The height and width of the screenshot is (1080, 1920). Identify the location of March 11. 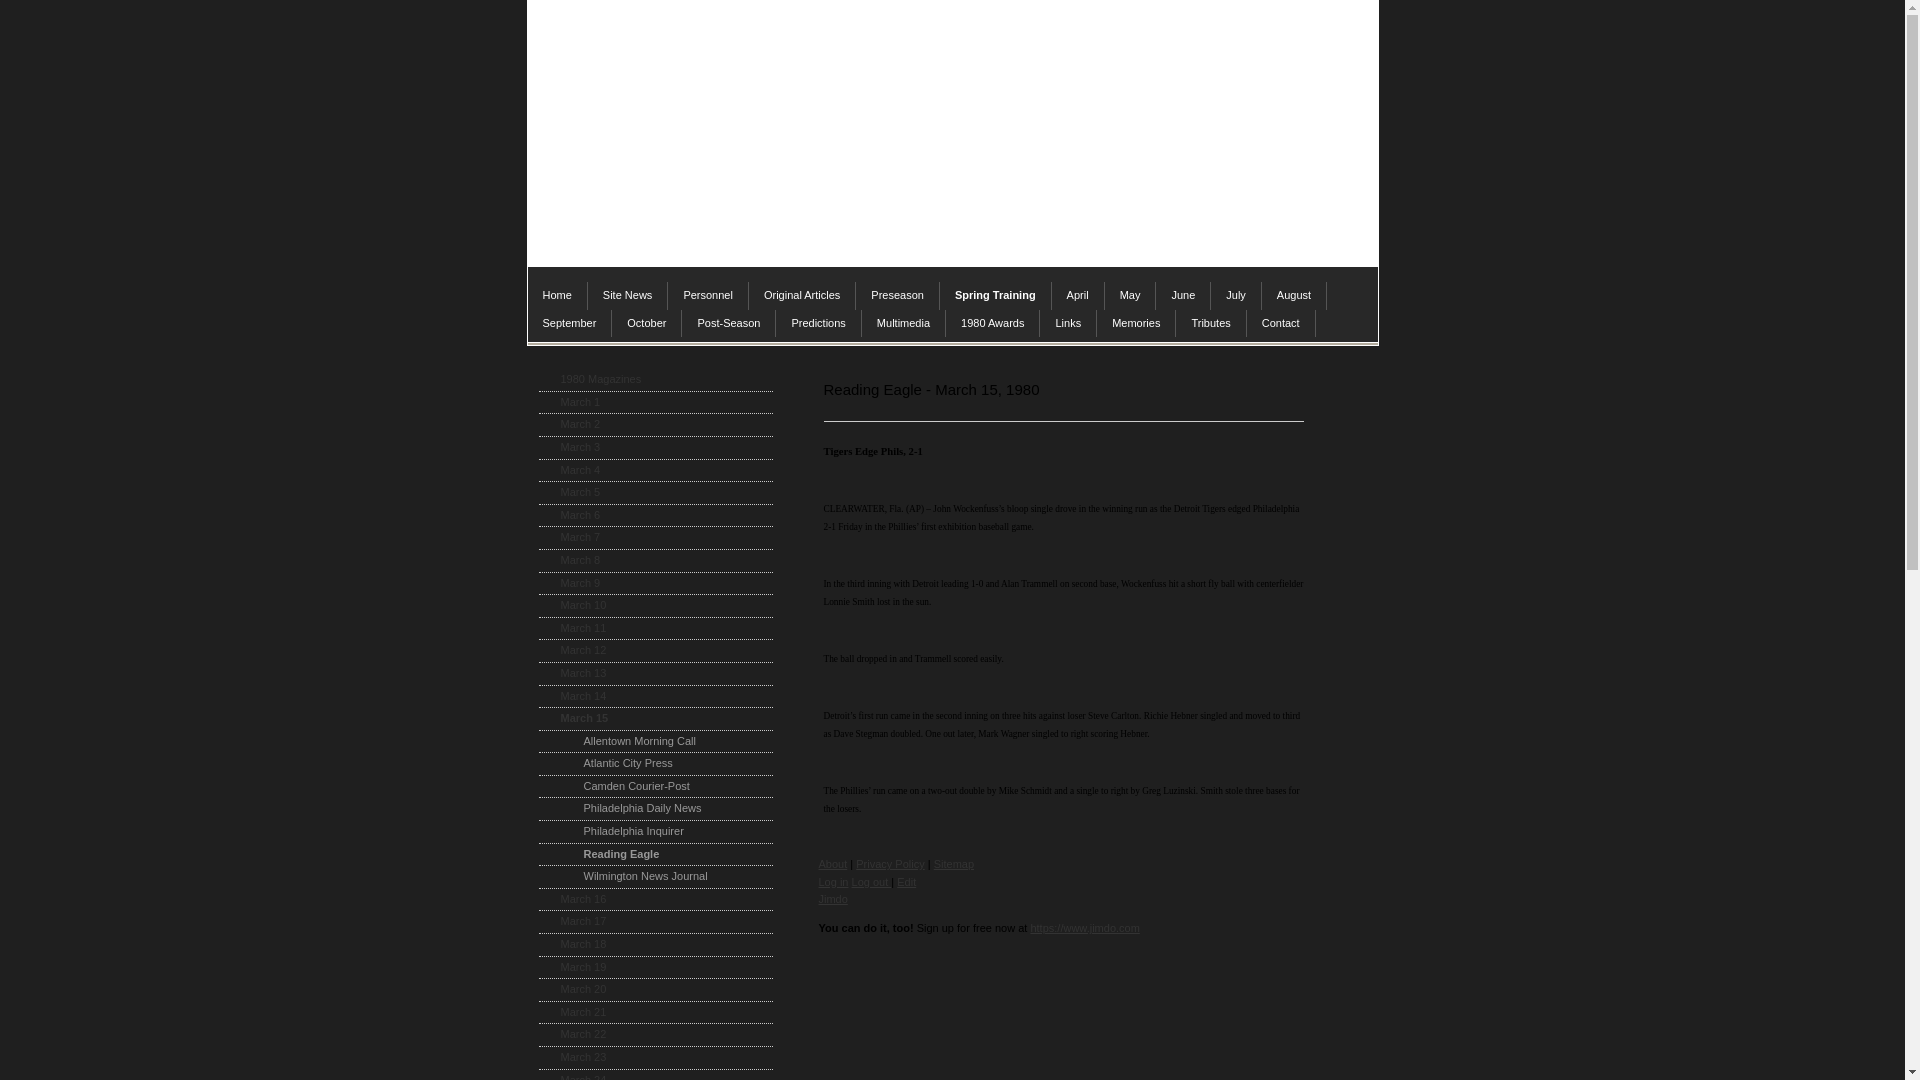
(654, 629).